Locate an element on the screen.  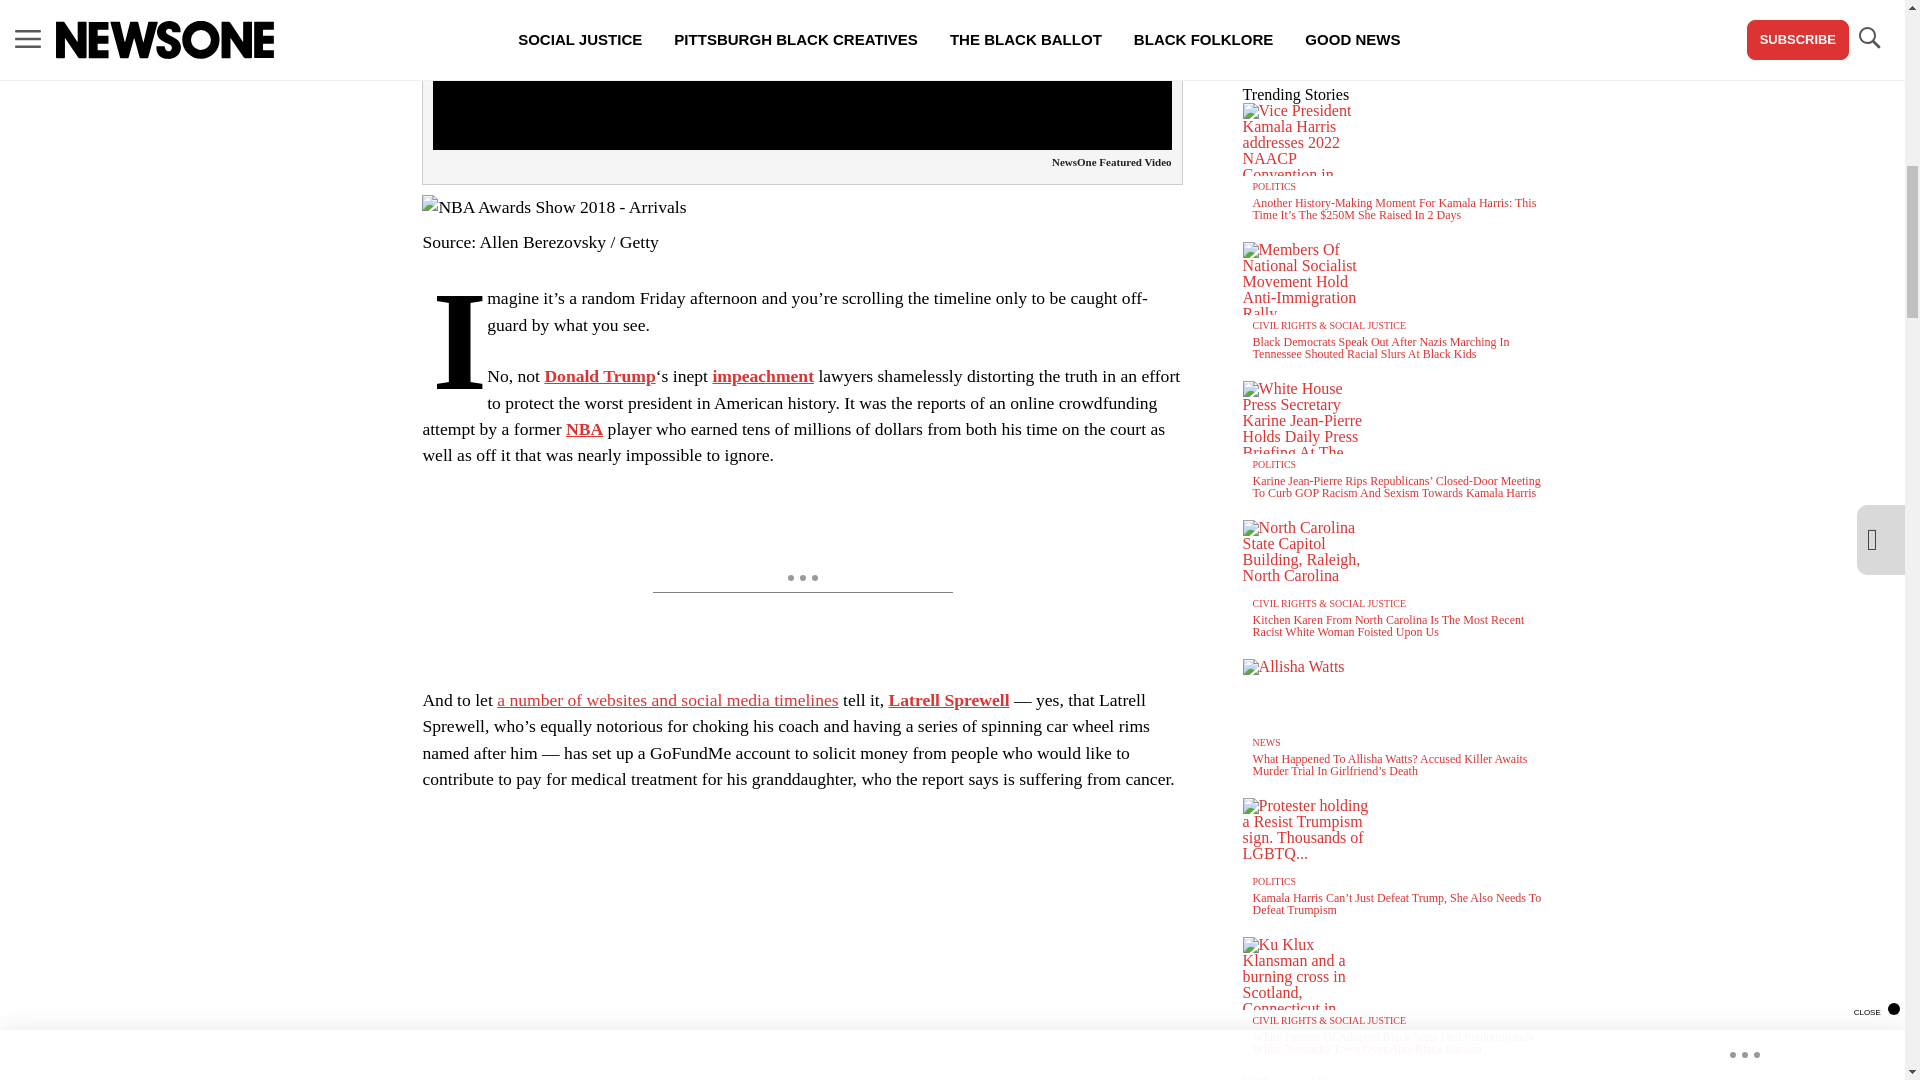
Donald Trump is located at coordinates (598, 376).